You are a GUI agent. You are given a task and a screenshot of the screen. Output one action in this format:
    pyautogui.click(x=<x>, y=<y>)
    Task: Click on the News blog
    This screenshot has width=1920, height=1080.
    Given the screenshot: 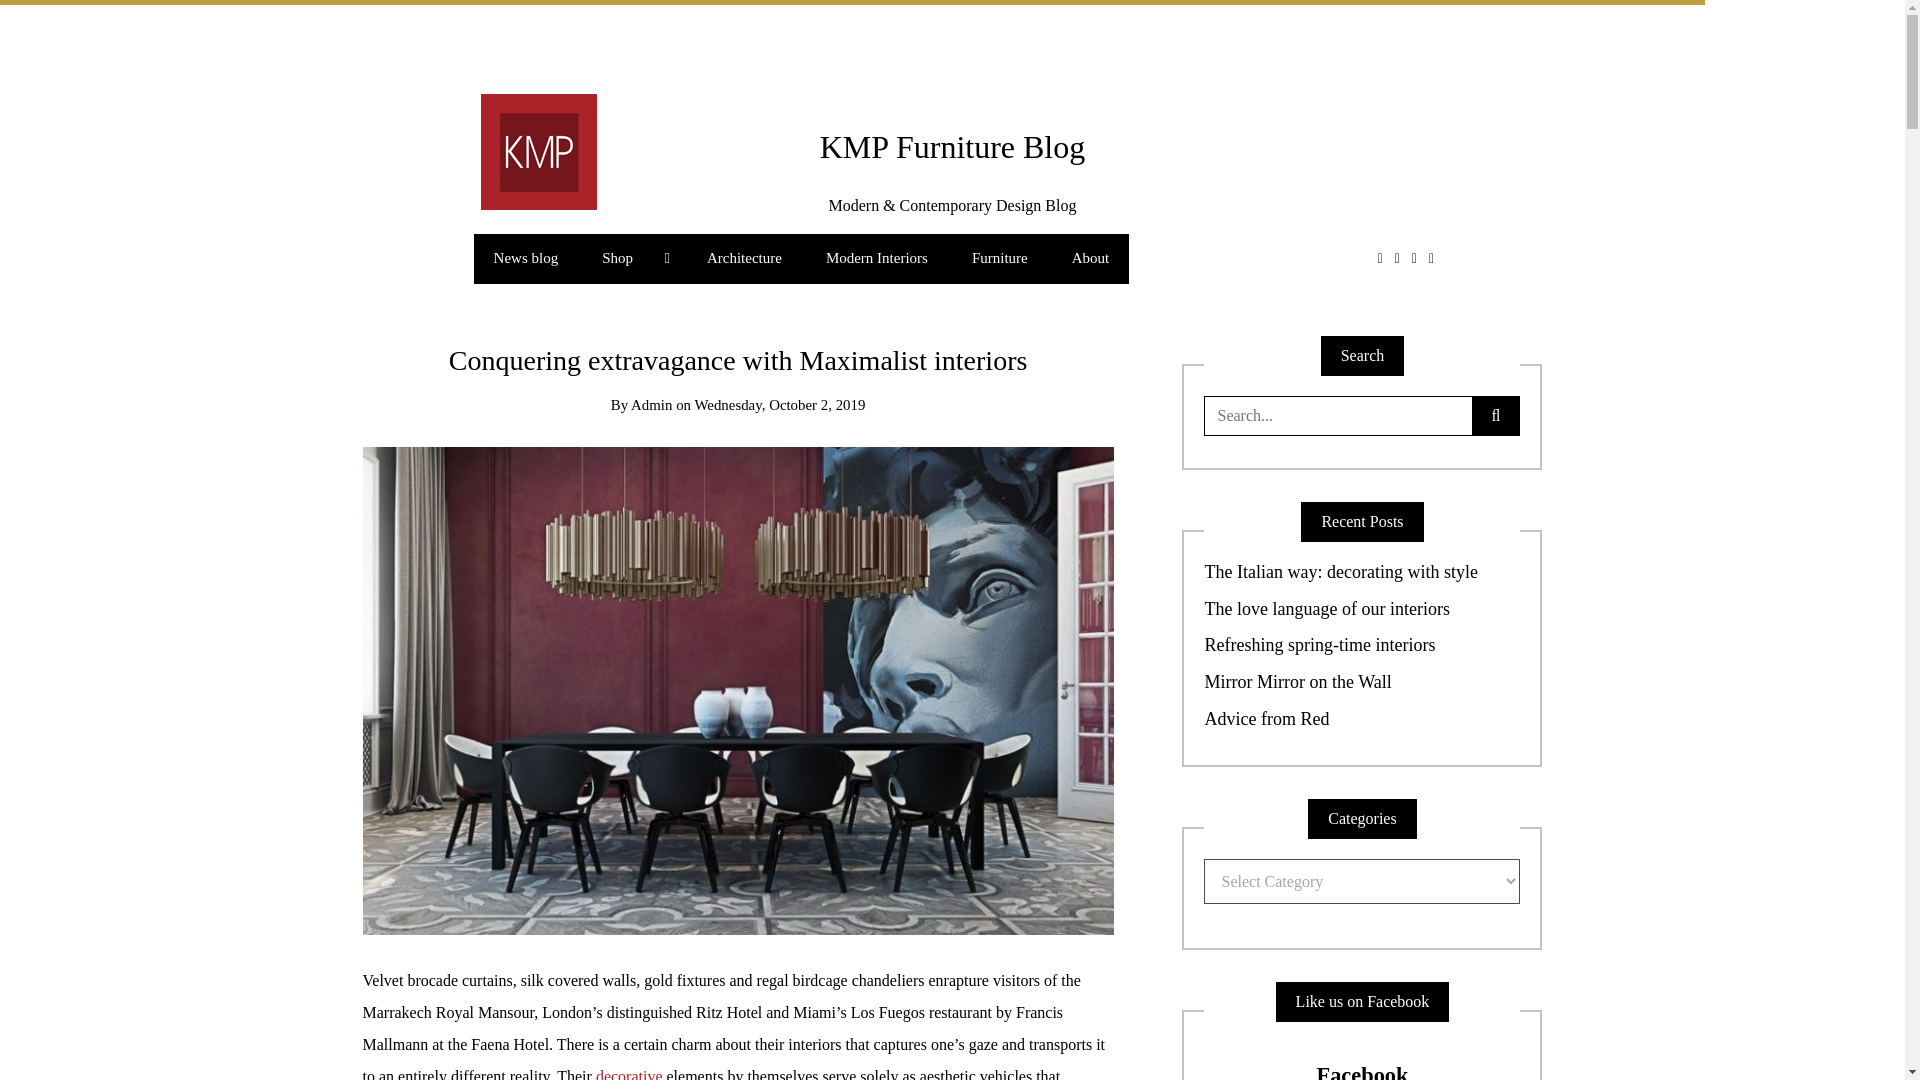 What is the action you would take?
    pyautogui.click(x=526, y=259)
    